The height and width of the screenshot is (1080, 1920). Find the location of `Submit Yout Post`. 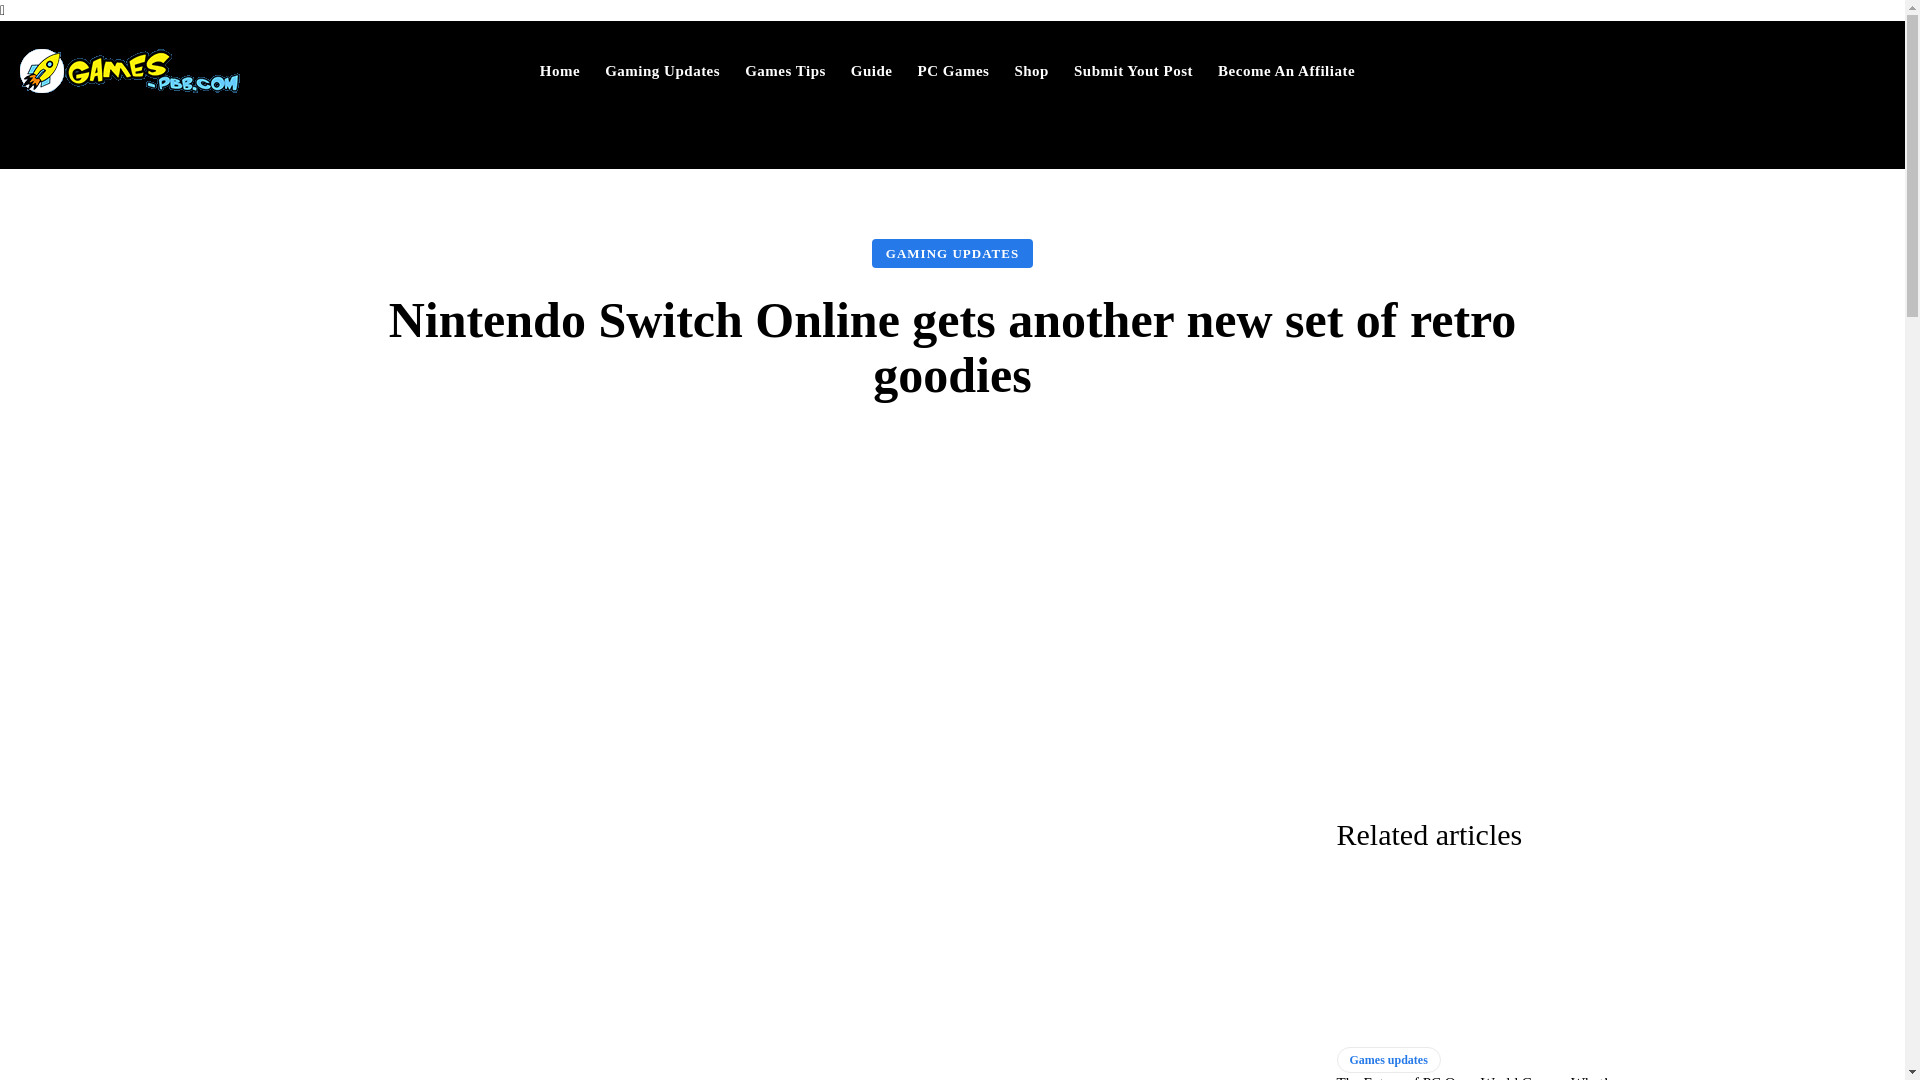

Submit Yout Post is located at coordinates (1133, 70).